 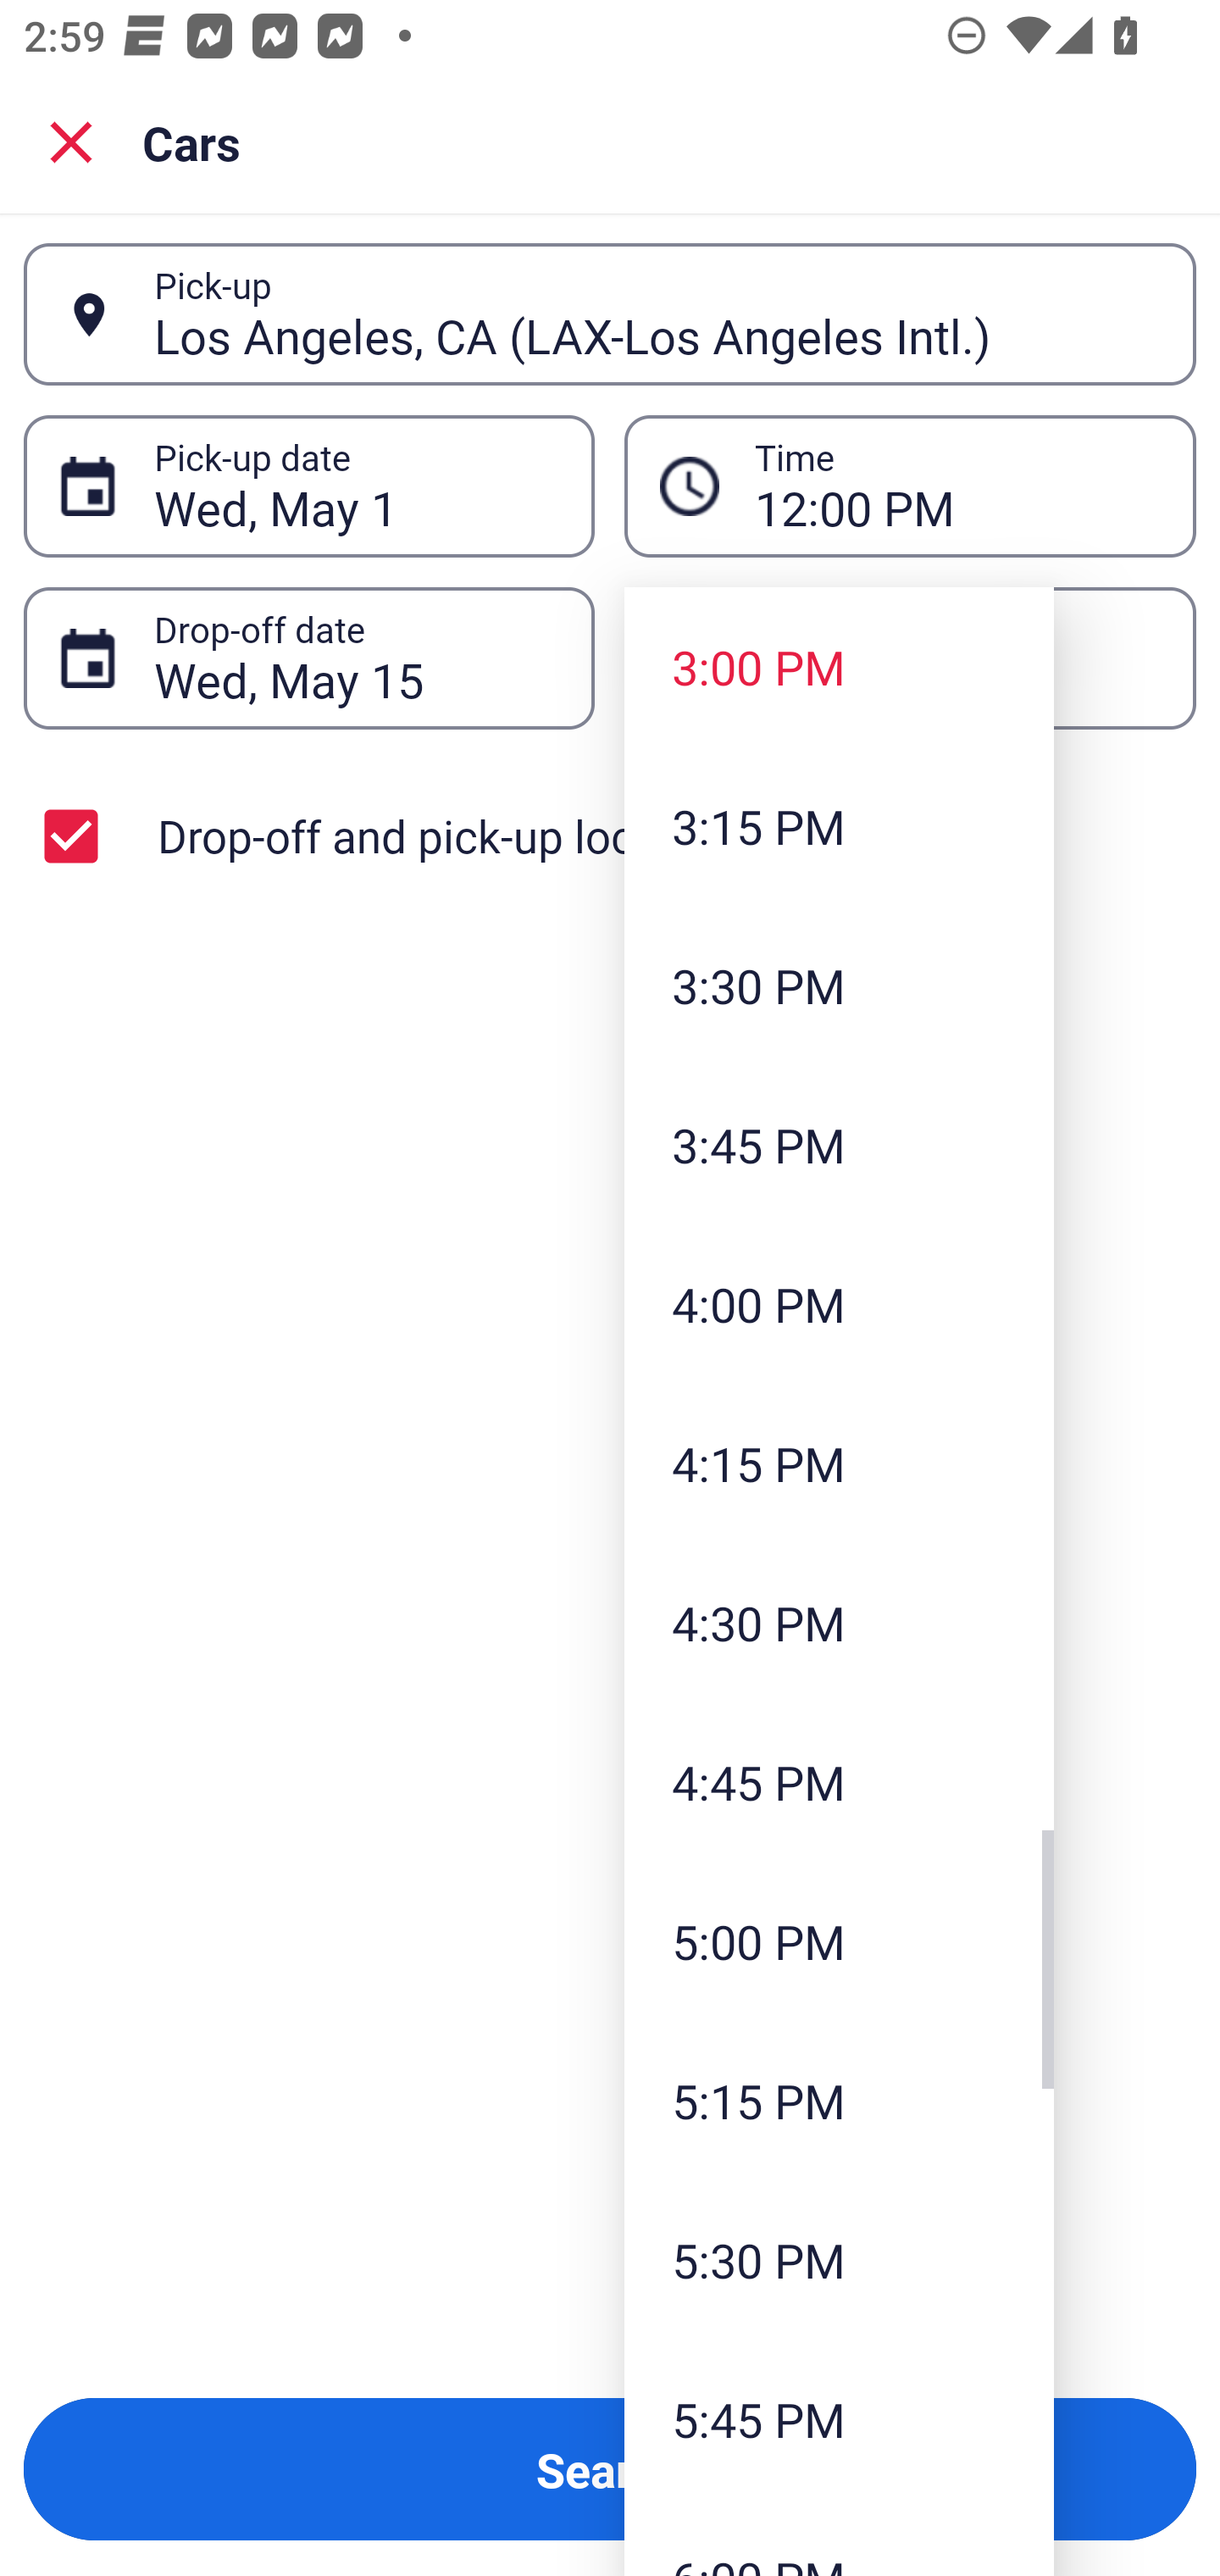 I want to click on 4:00 PM, so click(x=839, y=1303).